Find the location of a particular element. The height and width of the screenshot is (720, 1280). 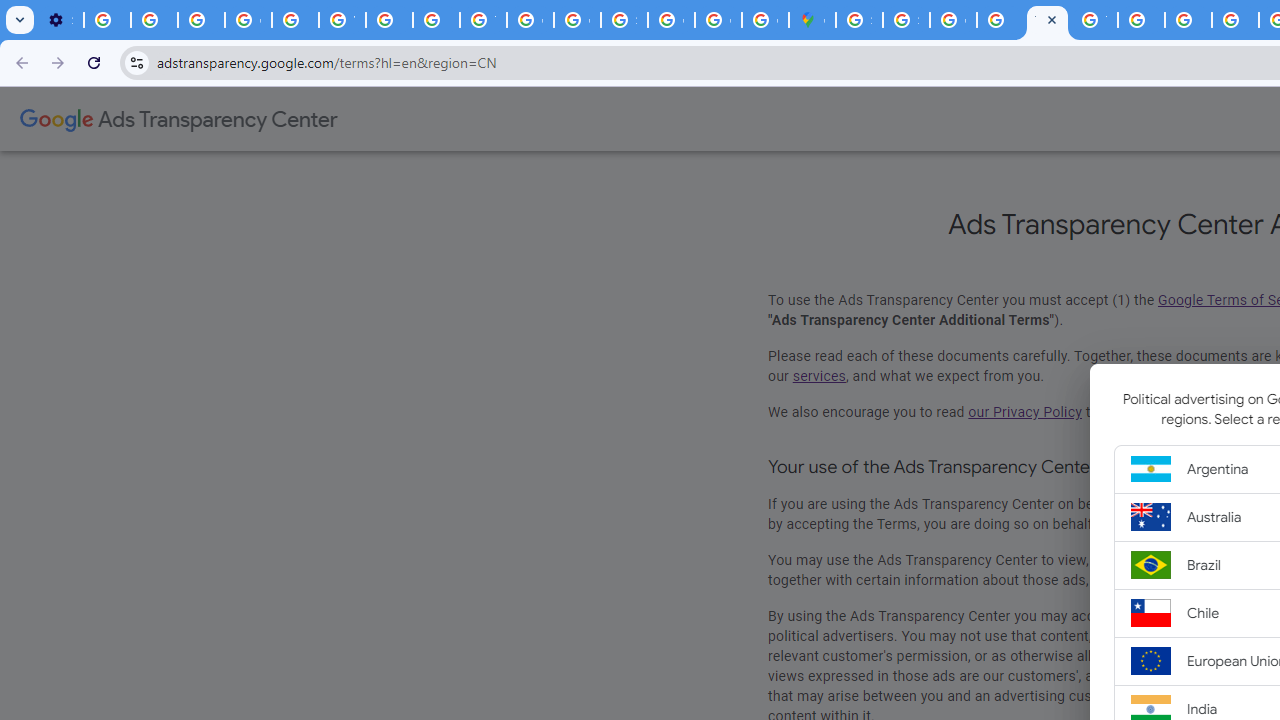

Privacy Help Center - Policies Help is located at coordinates (294, 20).